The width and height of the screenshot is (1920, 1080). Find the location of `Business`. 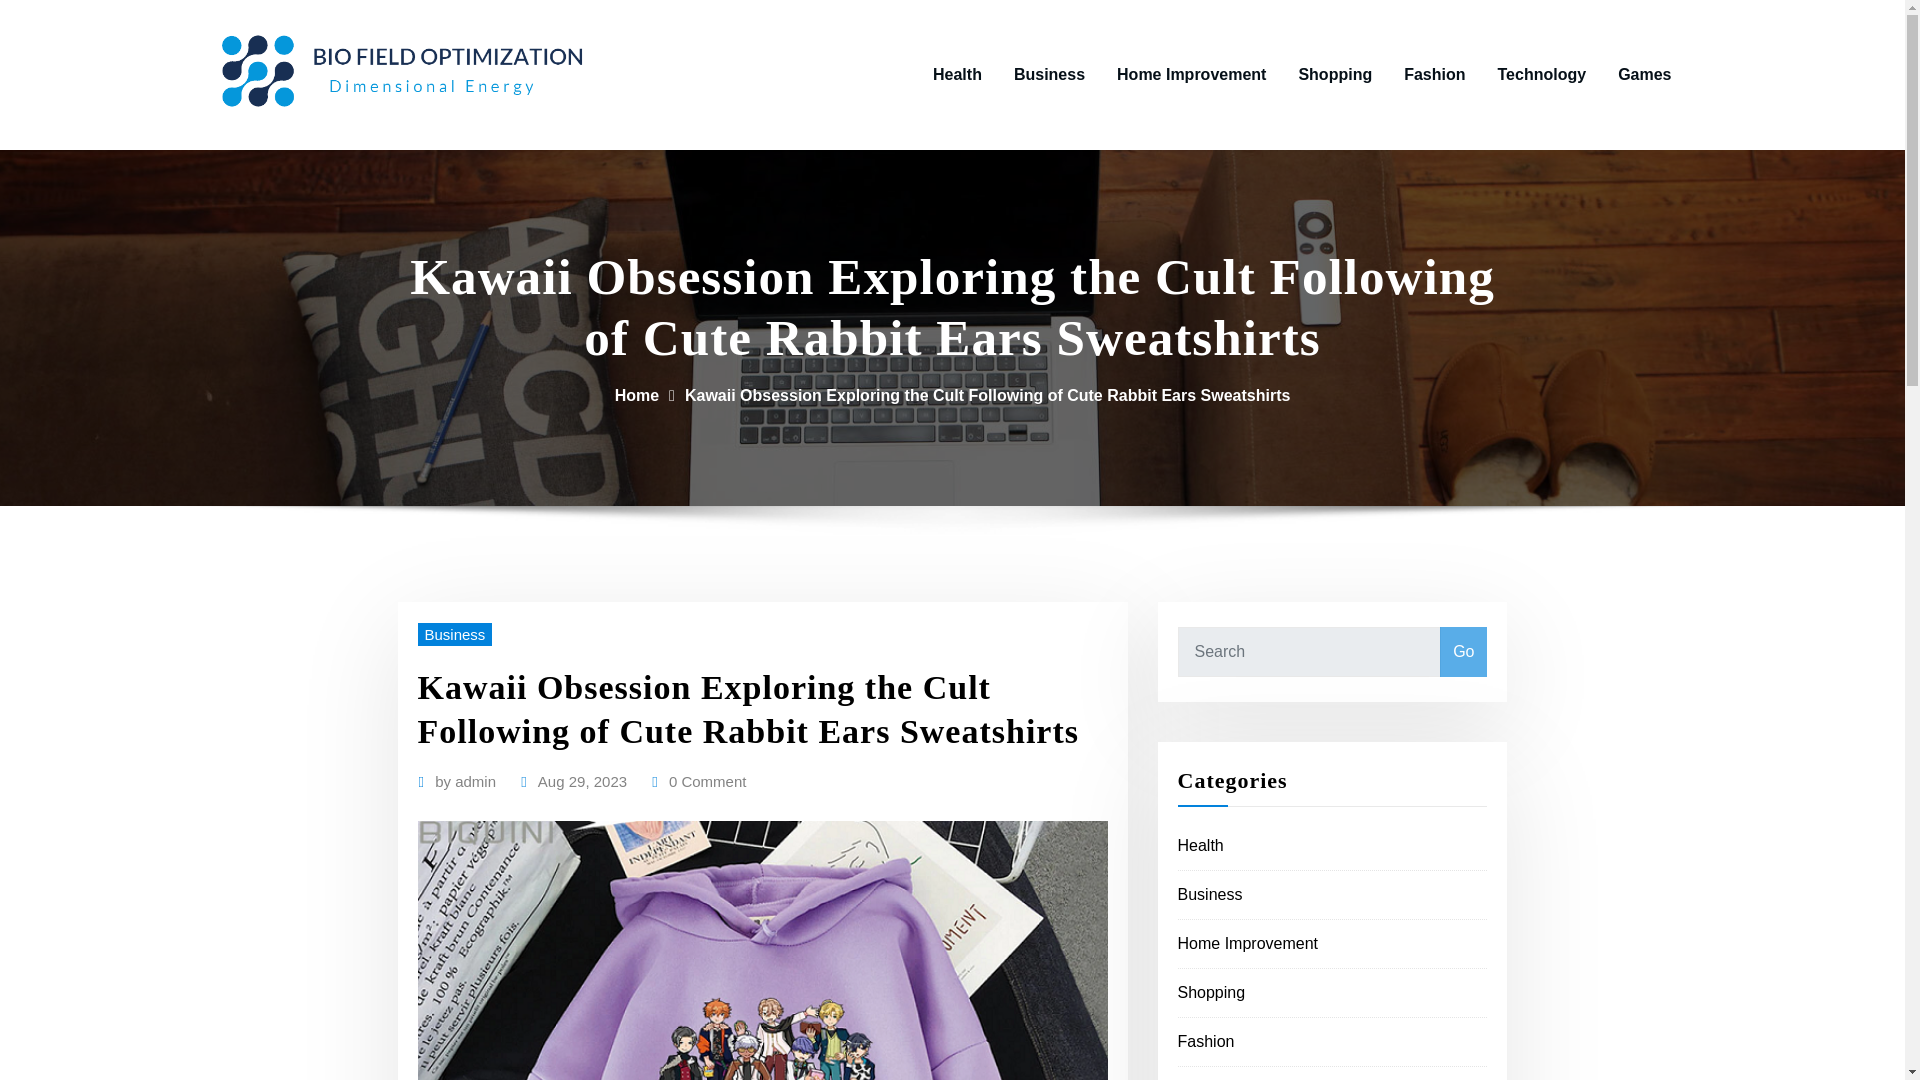

Business is located at coordinates (1210, 894).